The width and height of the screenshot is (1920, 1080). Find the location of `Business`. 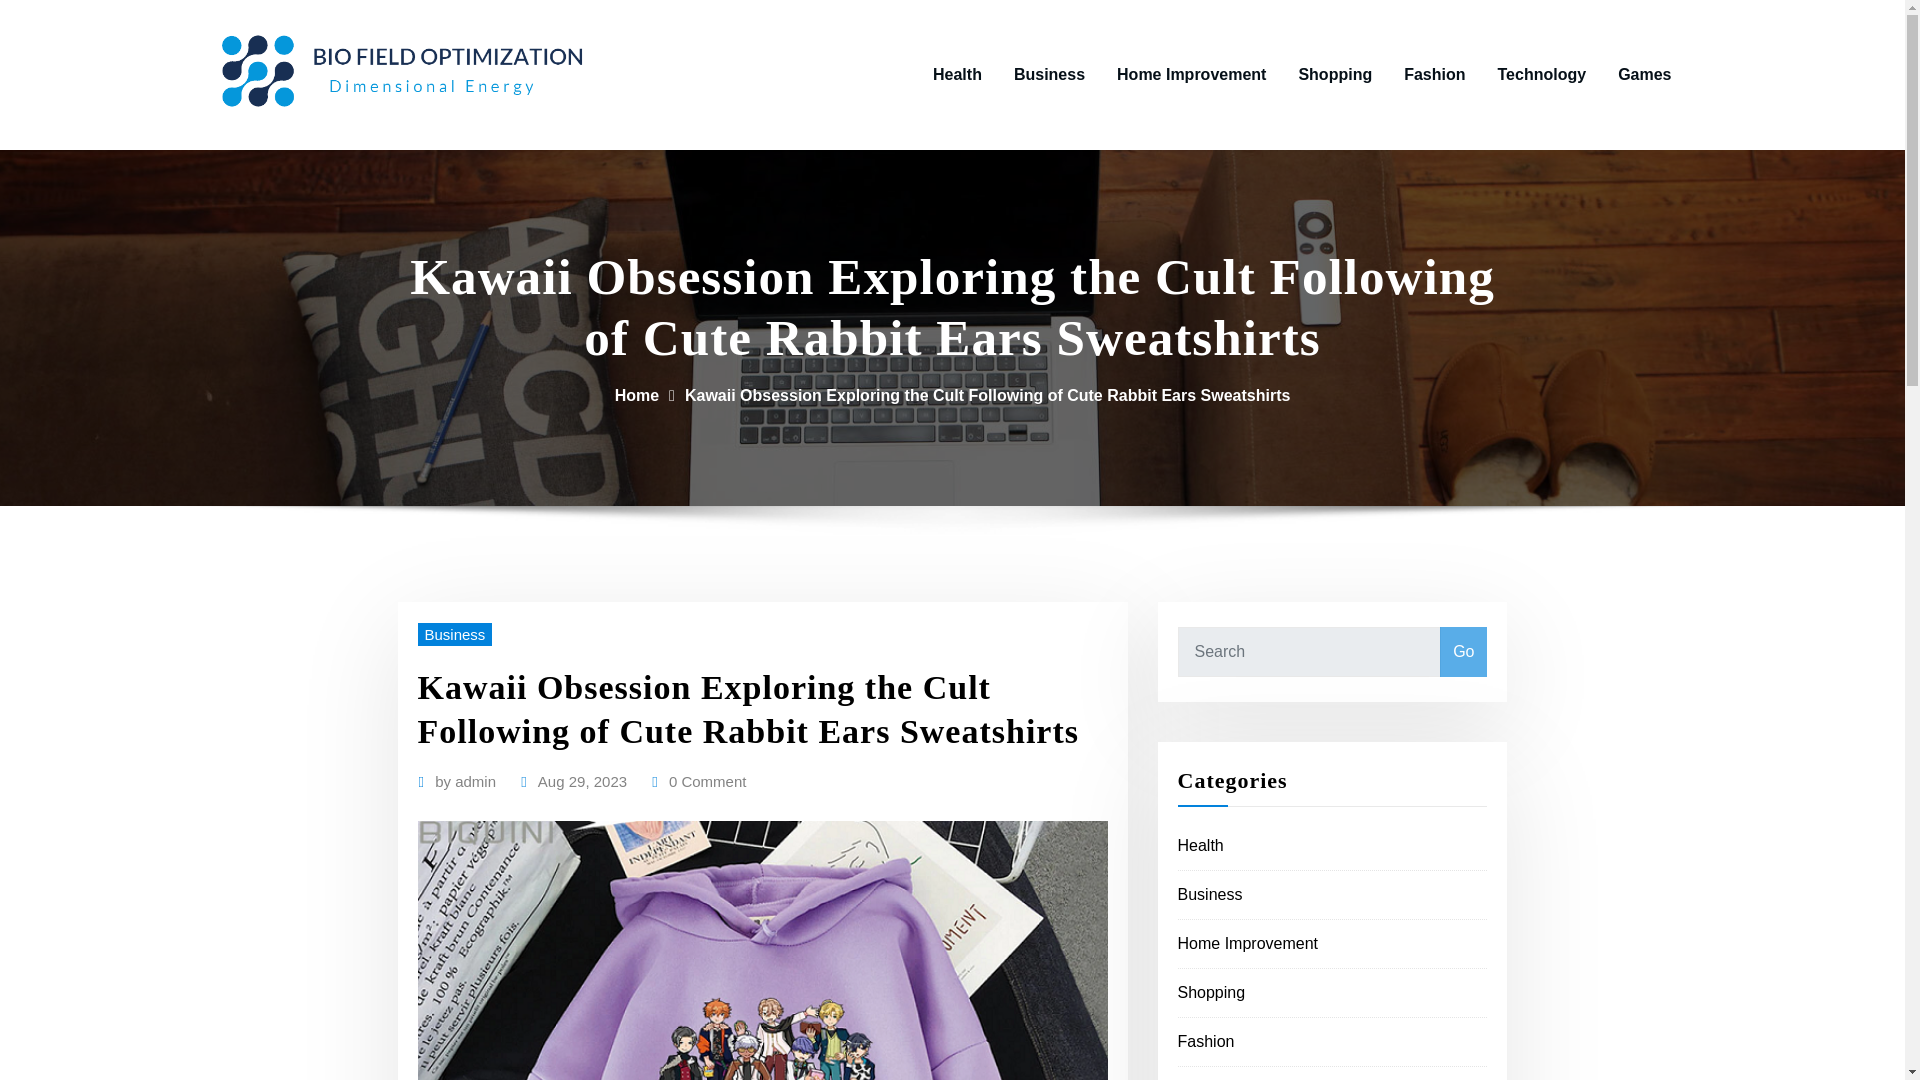

Business is located at coordinates (1210, 894).